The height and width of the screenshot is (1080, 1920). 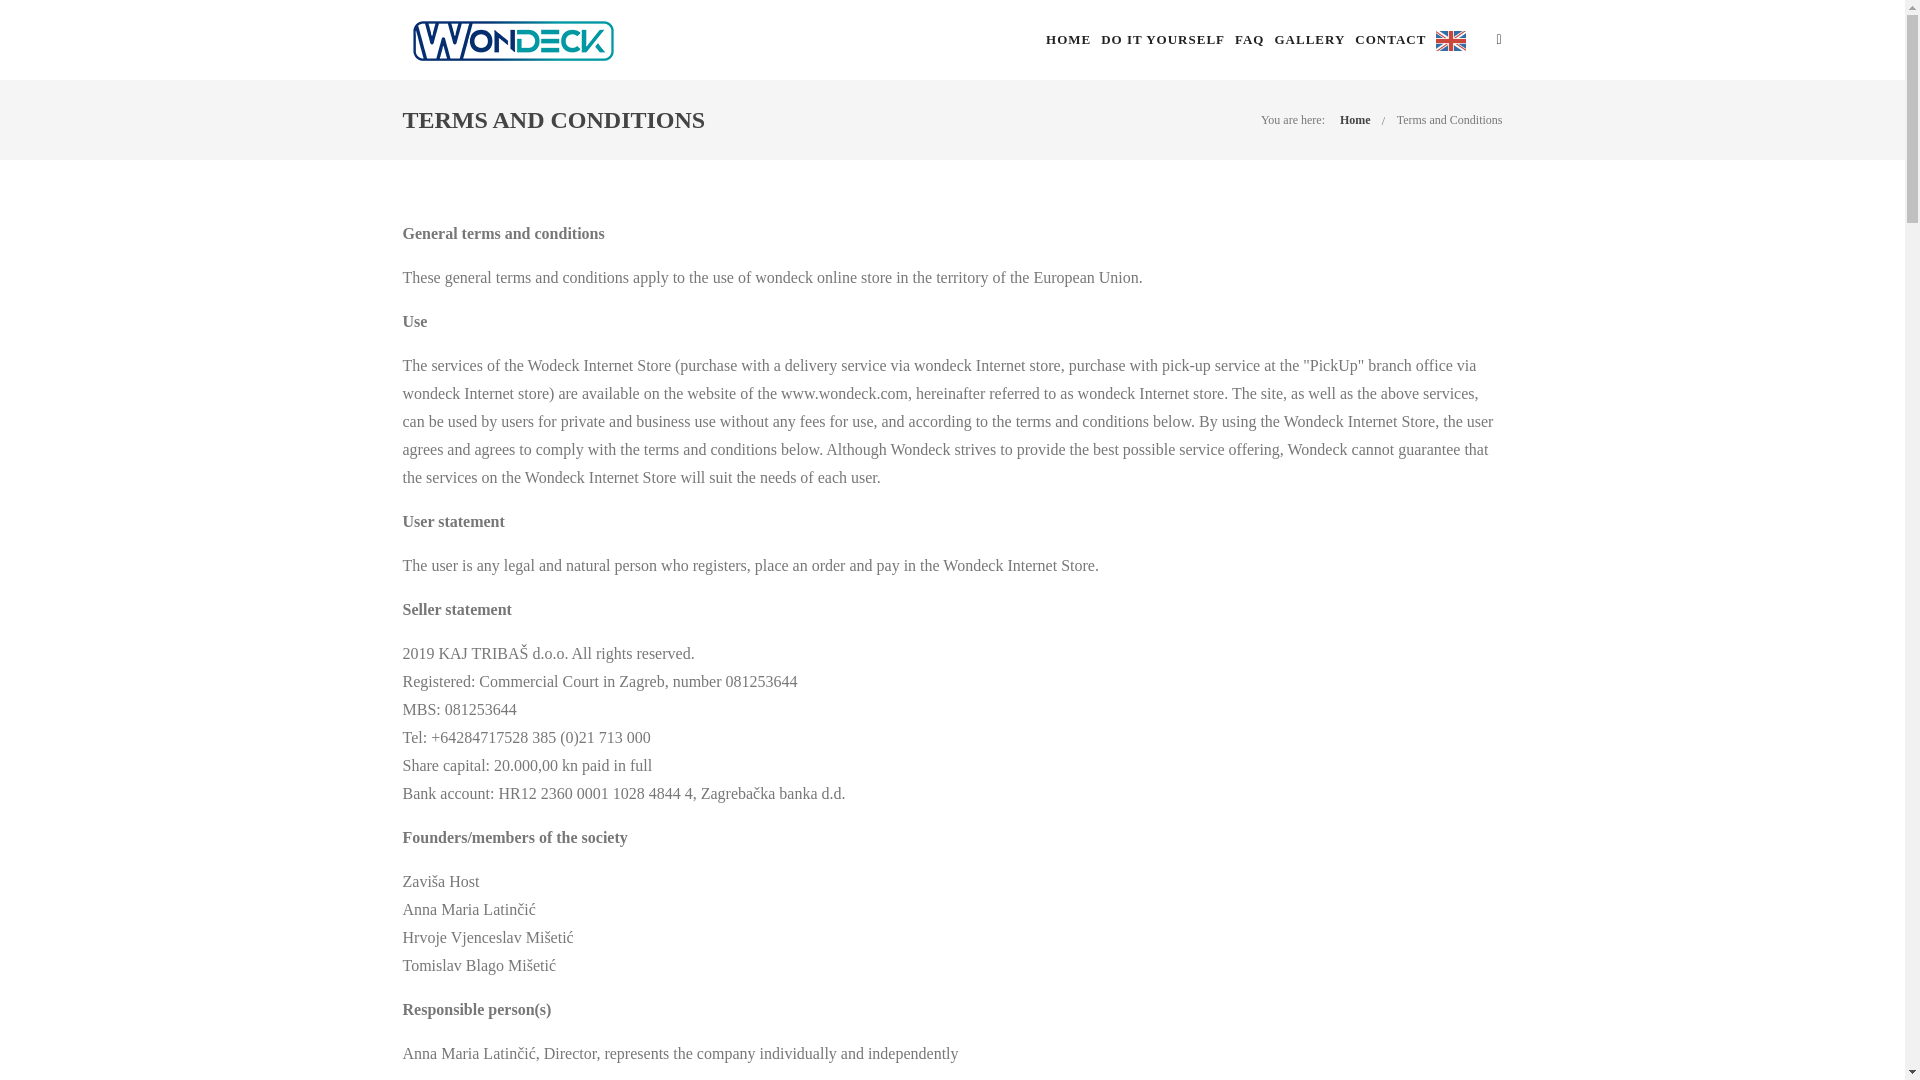 I want to click on DO IT YOURSELF, so click(x=1162, y=40).